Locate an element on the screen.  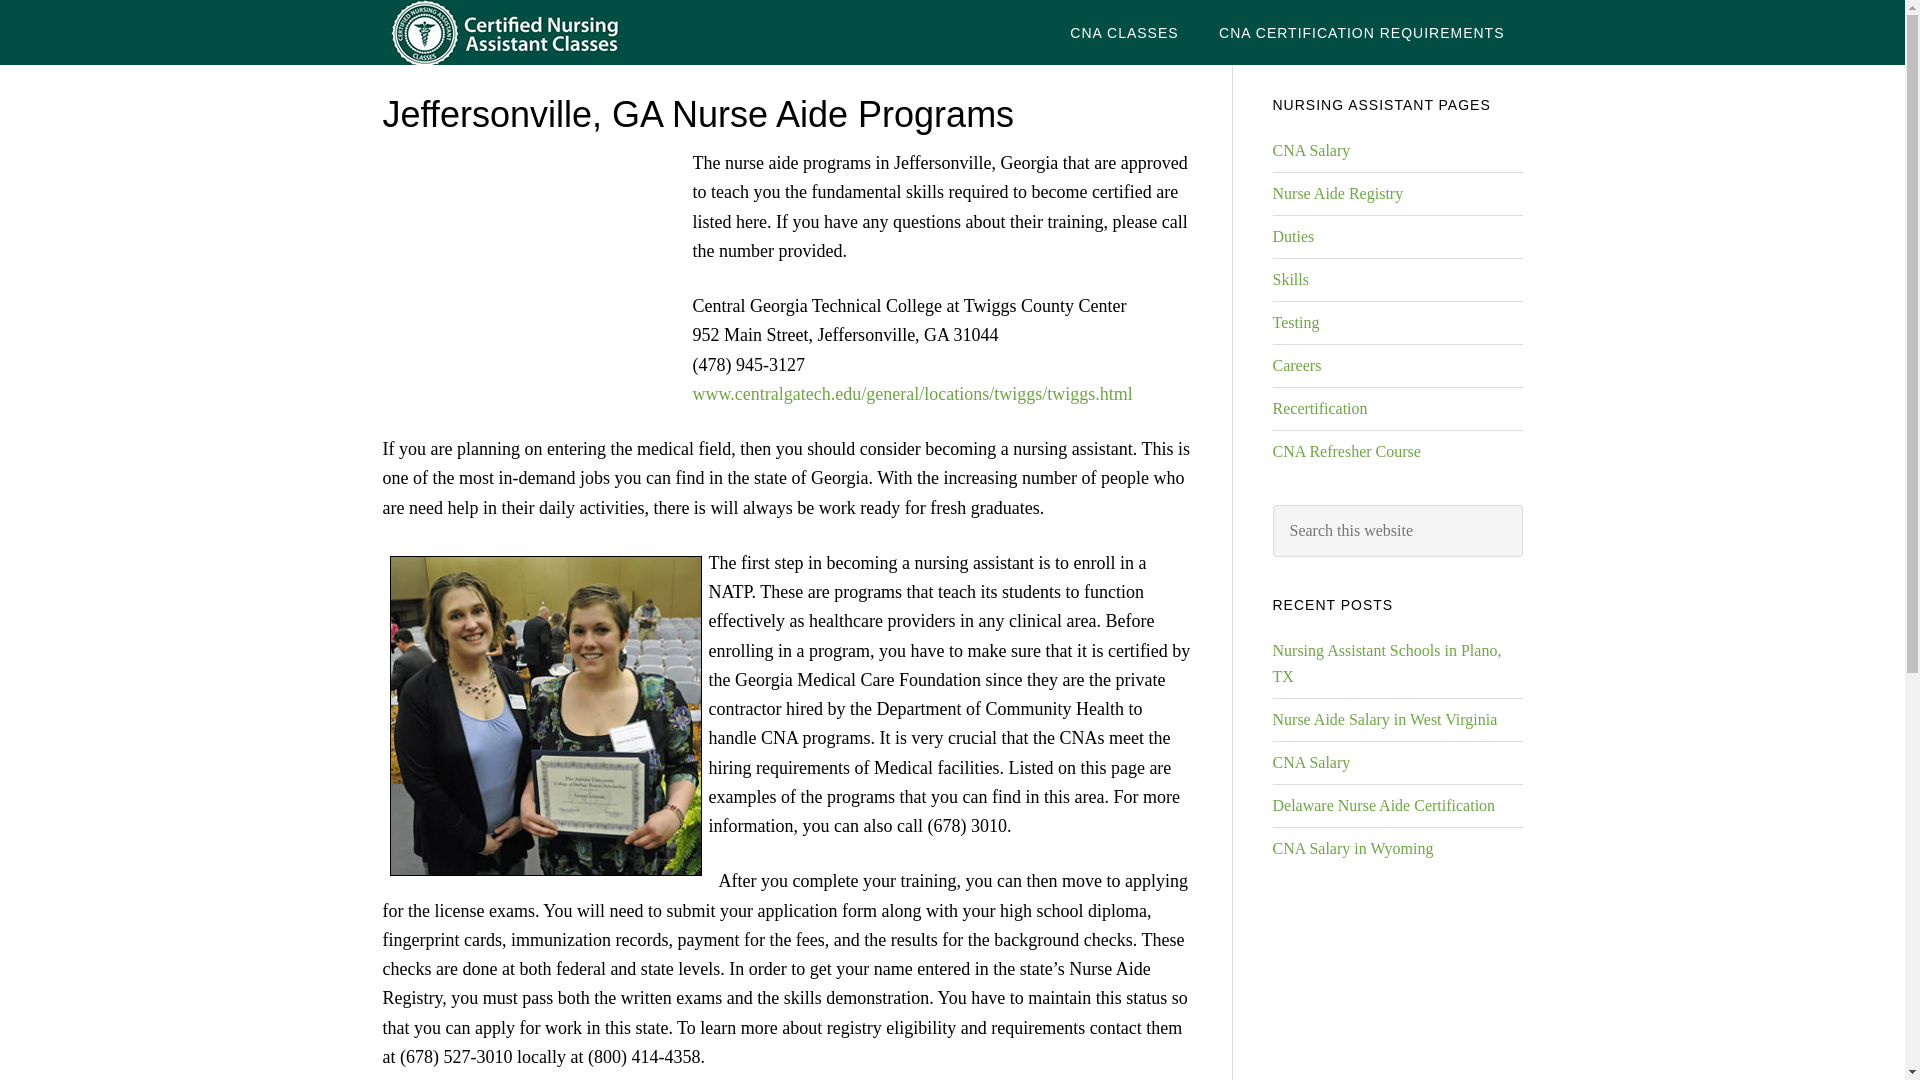
Delaware Nurse Aide Certification is located at coordinates (1383, 806).